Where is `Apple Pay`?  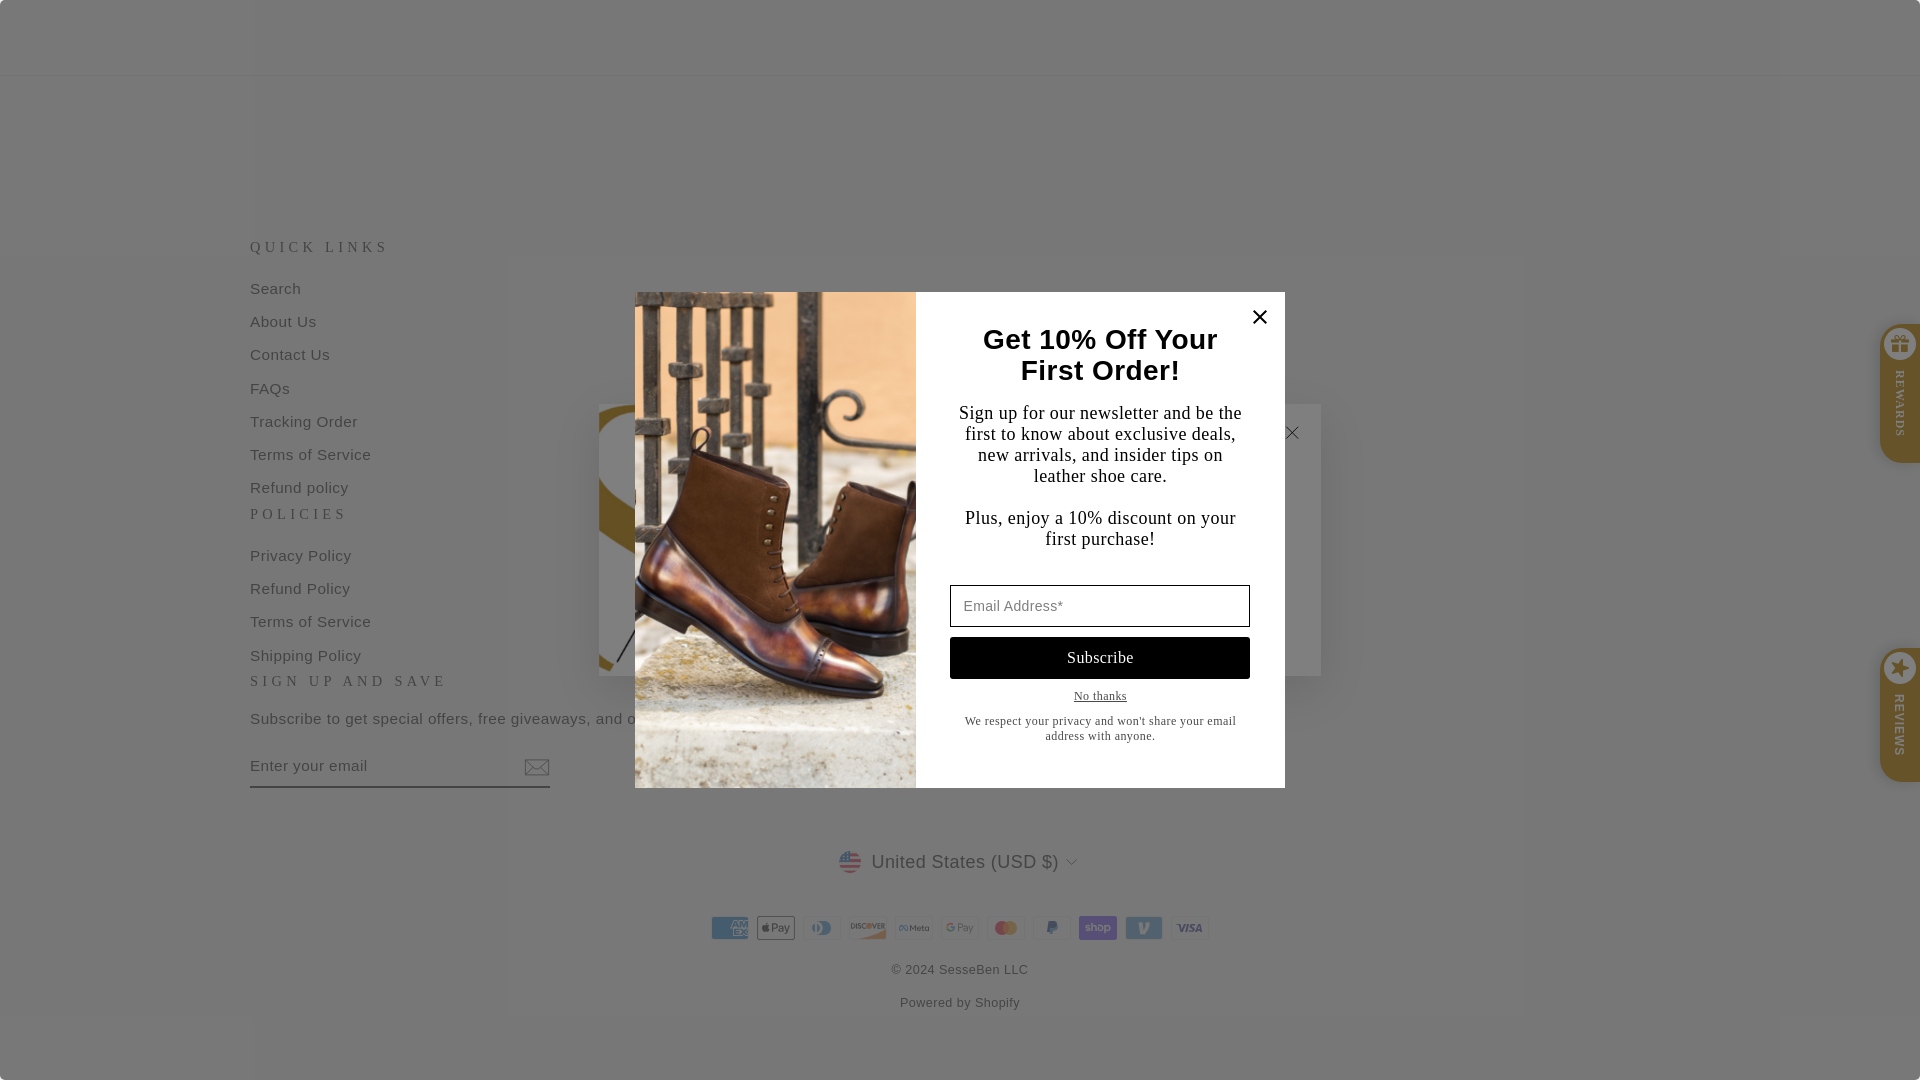 Apple Pay is located at coordinates (775, 927).